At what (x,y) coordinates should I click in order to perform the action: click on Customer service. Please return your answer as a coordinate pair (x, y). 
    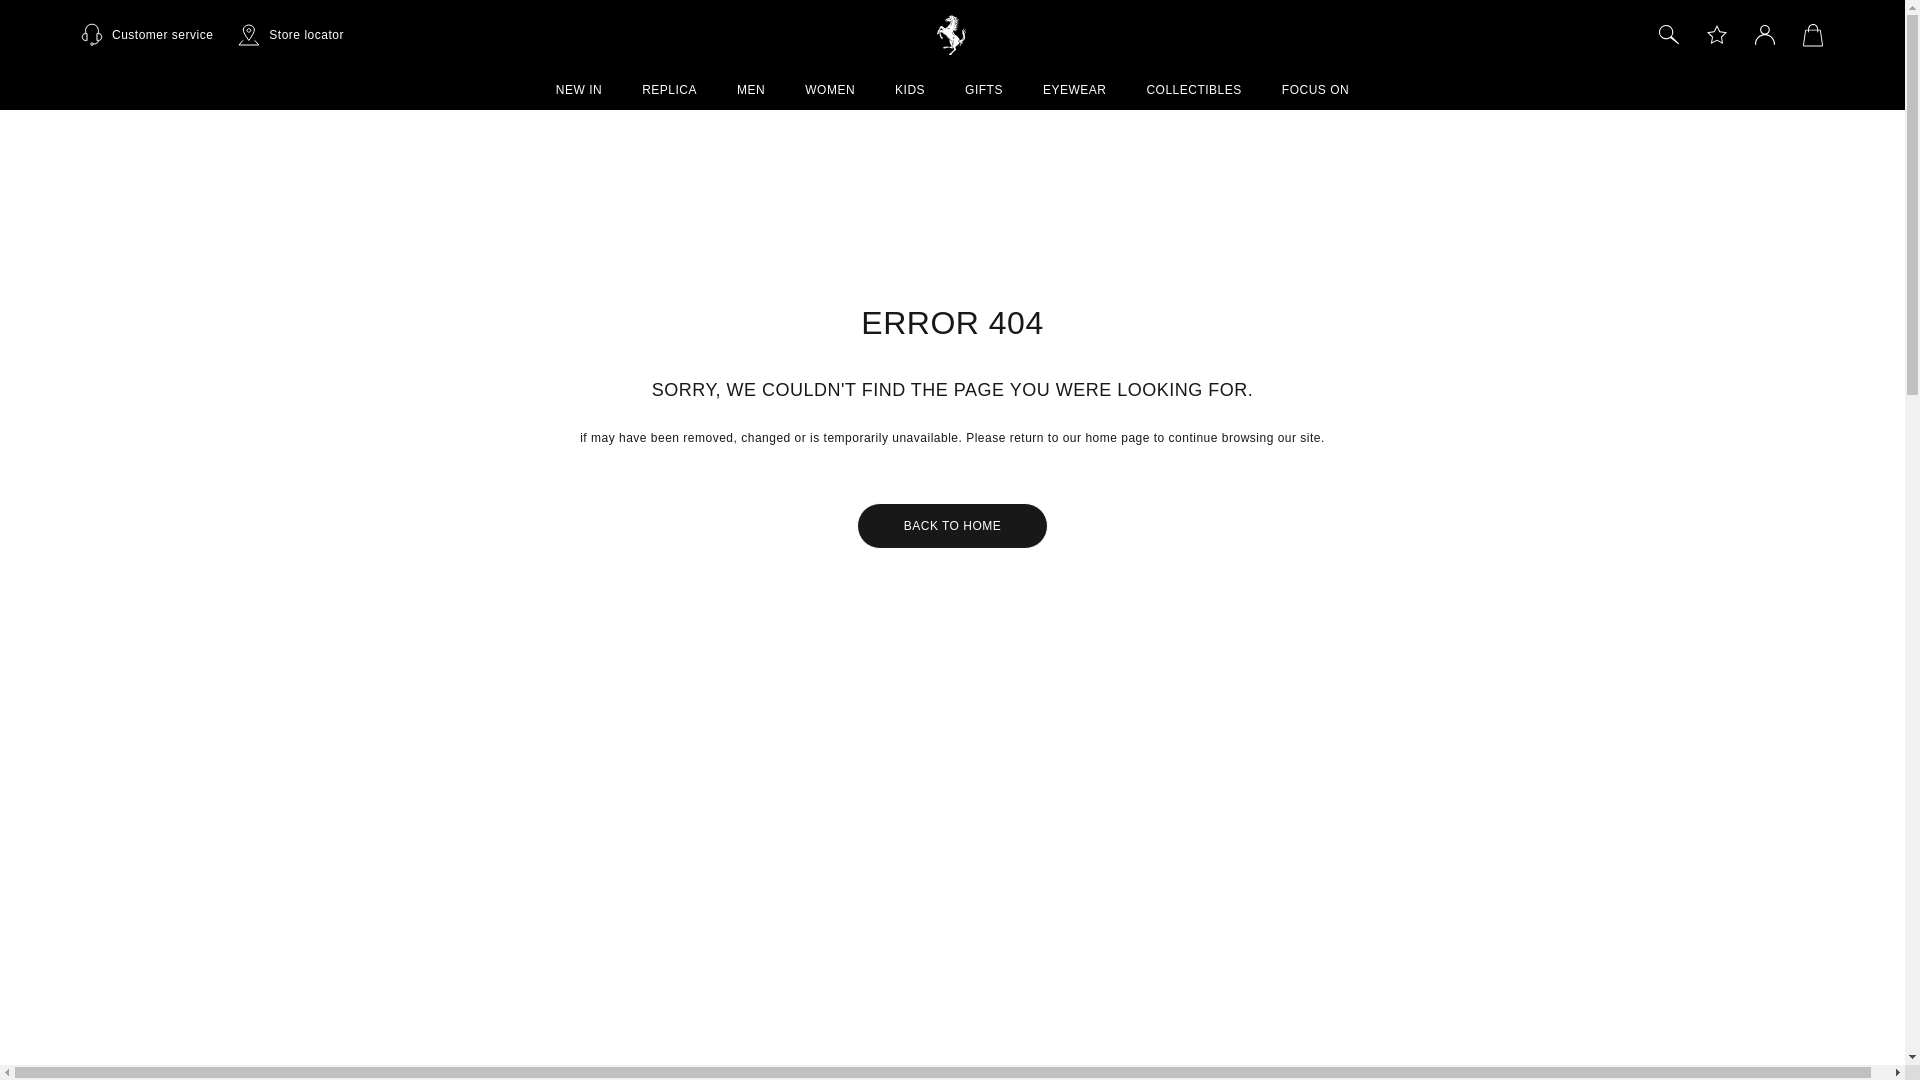
    Looking at the image, I should click on (146, 34).